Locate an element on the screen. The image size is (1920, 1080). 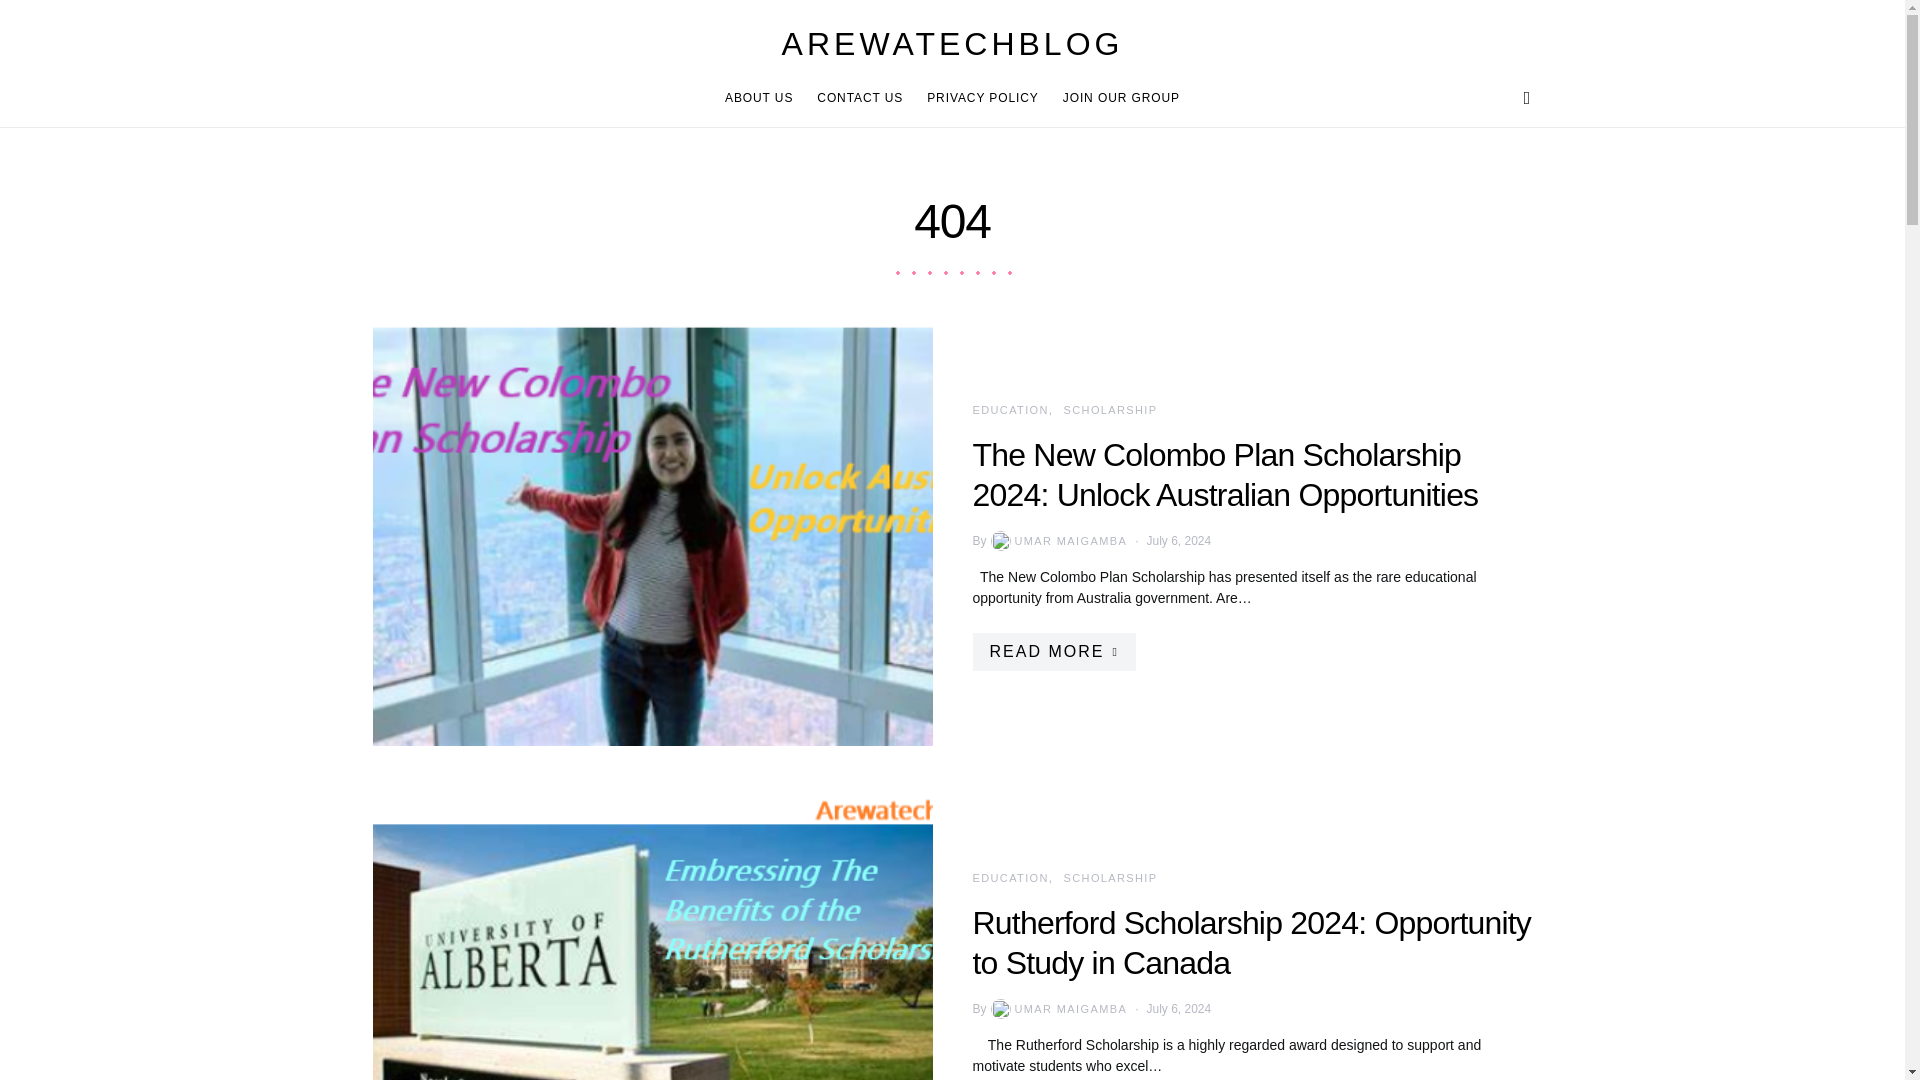
SCHOLARSHIP is located at coordinates (1110, 878).